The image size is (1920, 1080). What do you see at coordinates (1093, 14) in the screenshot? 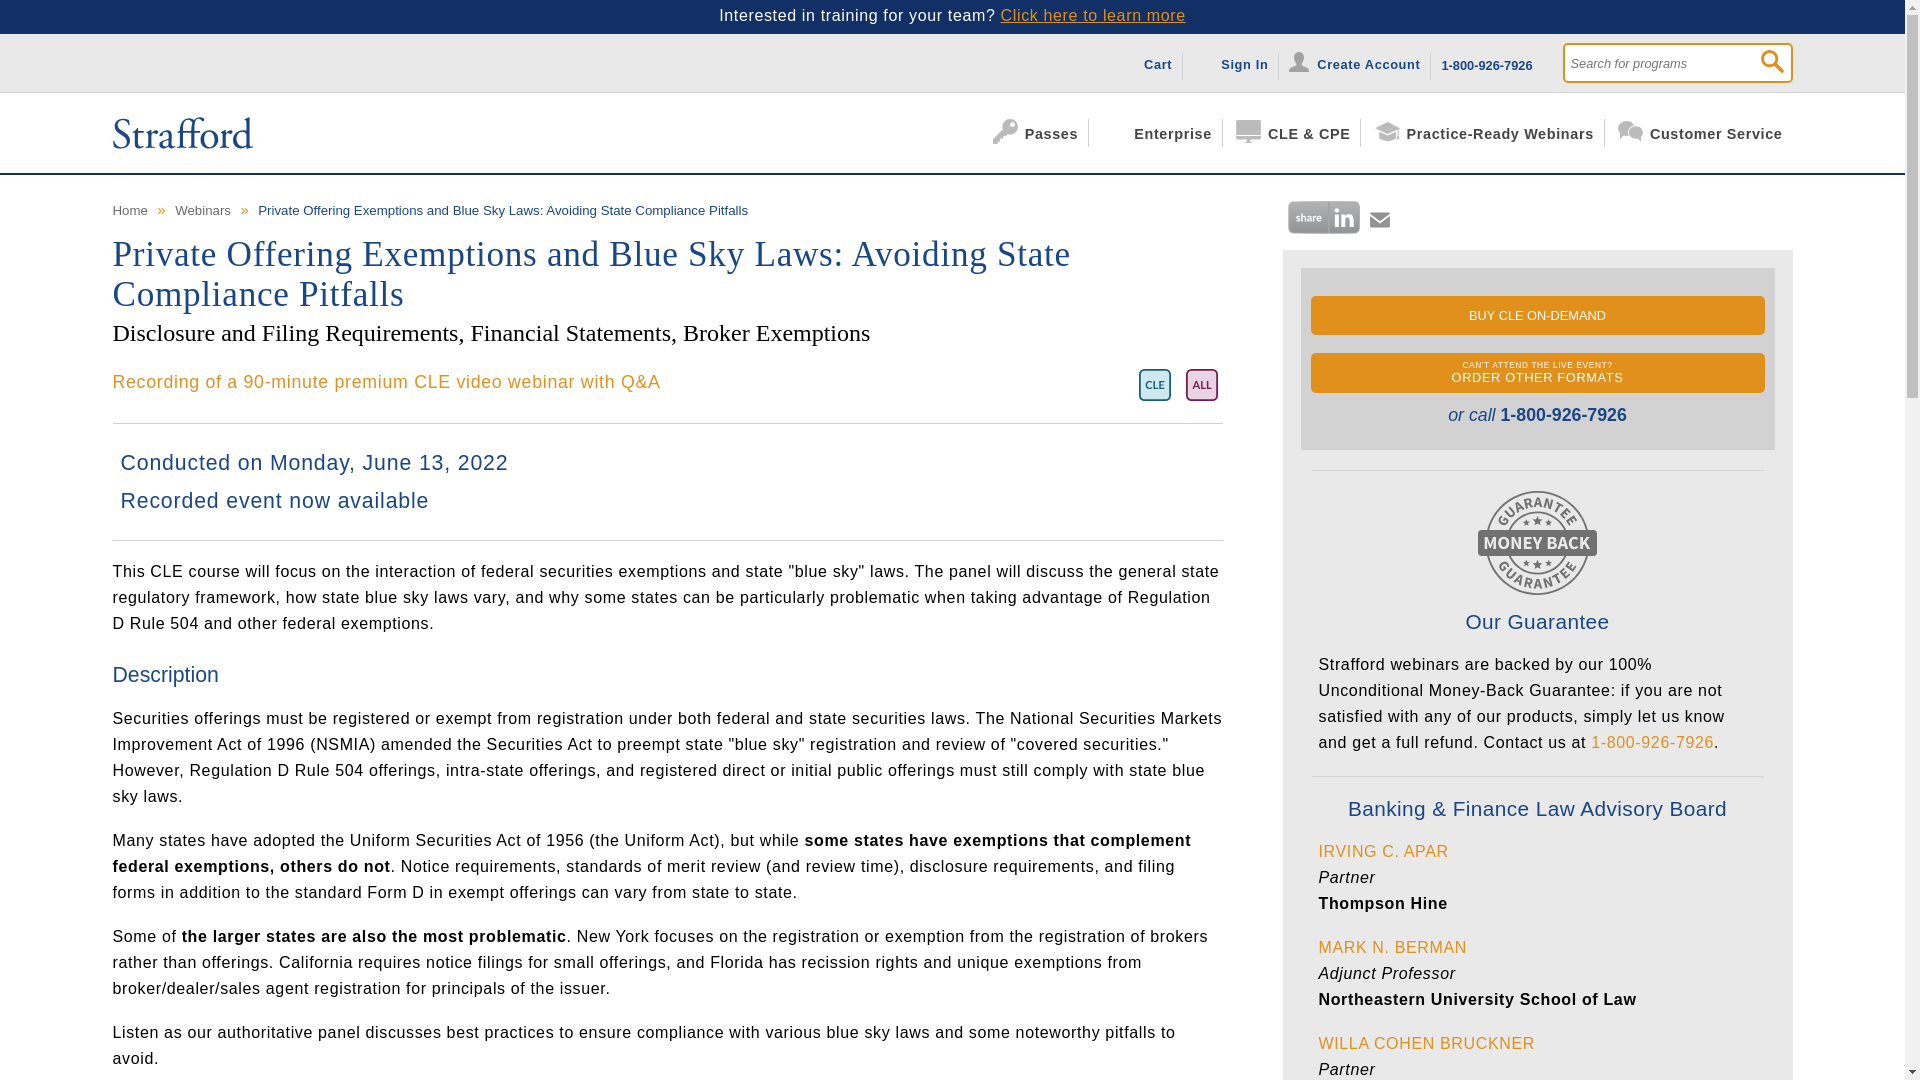
I see `Click here to learn more` at bounding box center [1093, 14].